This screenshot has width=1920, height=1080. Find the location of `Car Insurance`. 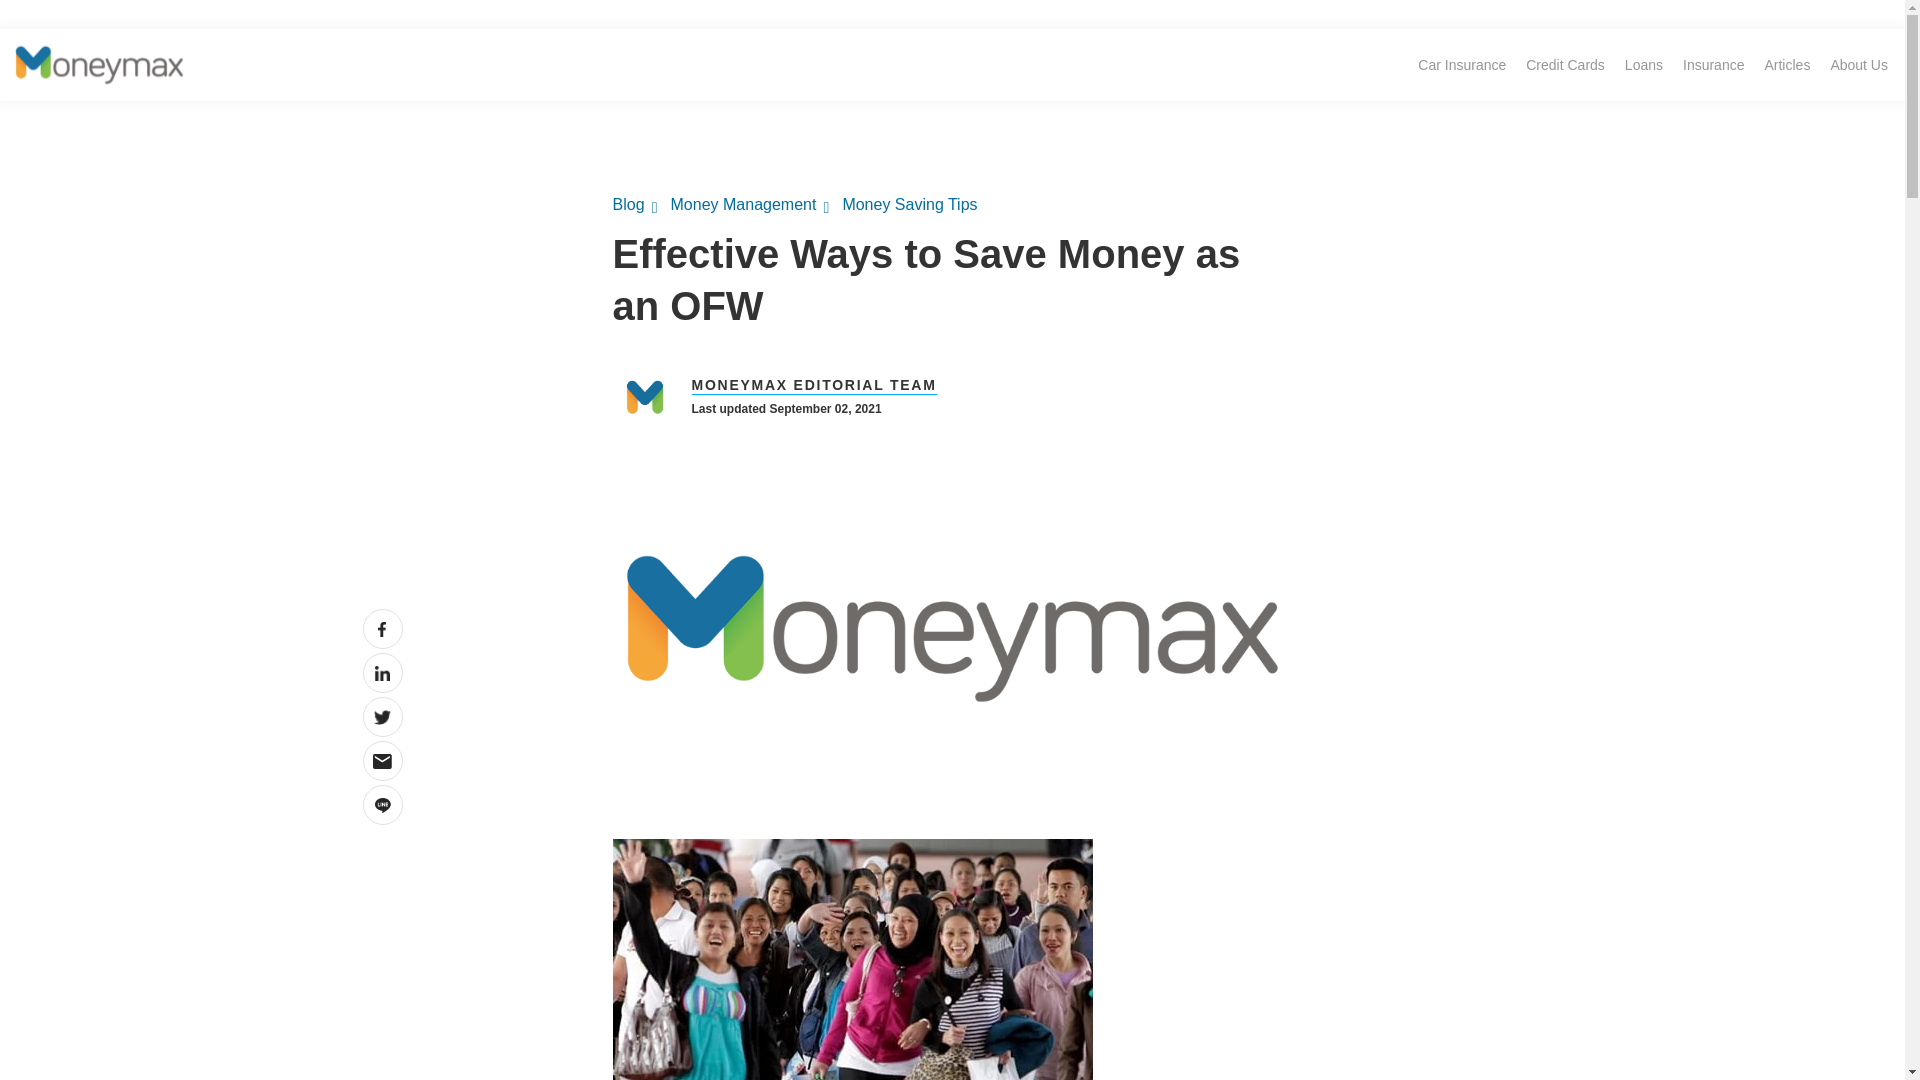

Car Insurance is located at coordinates (1462, 64).